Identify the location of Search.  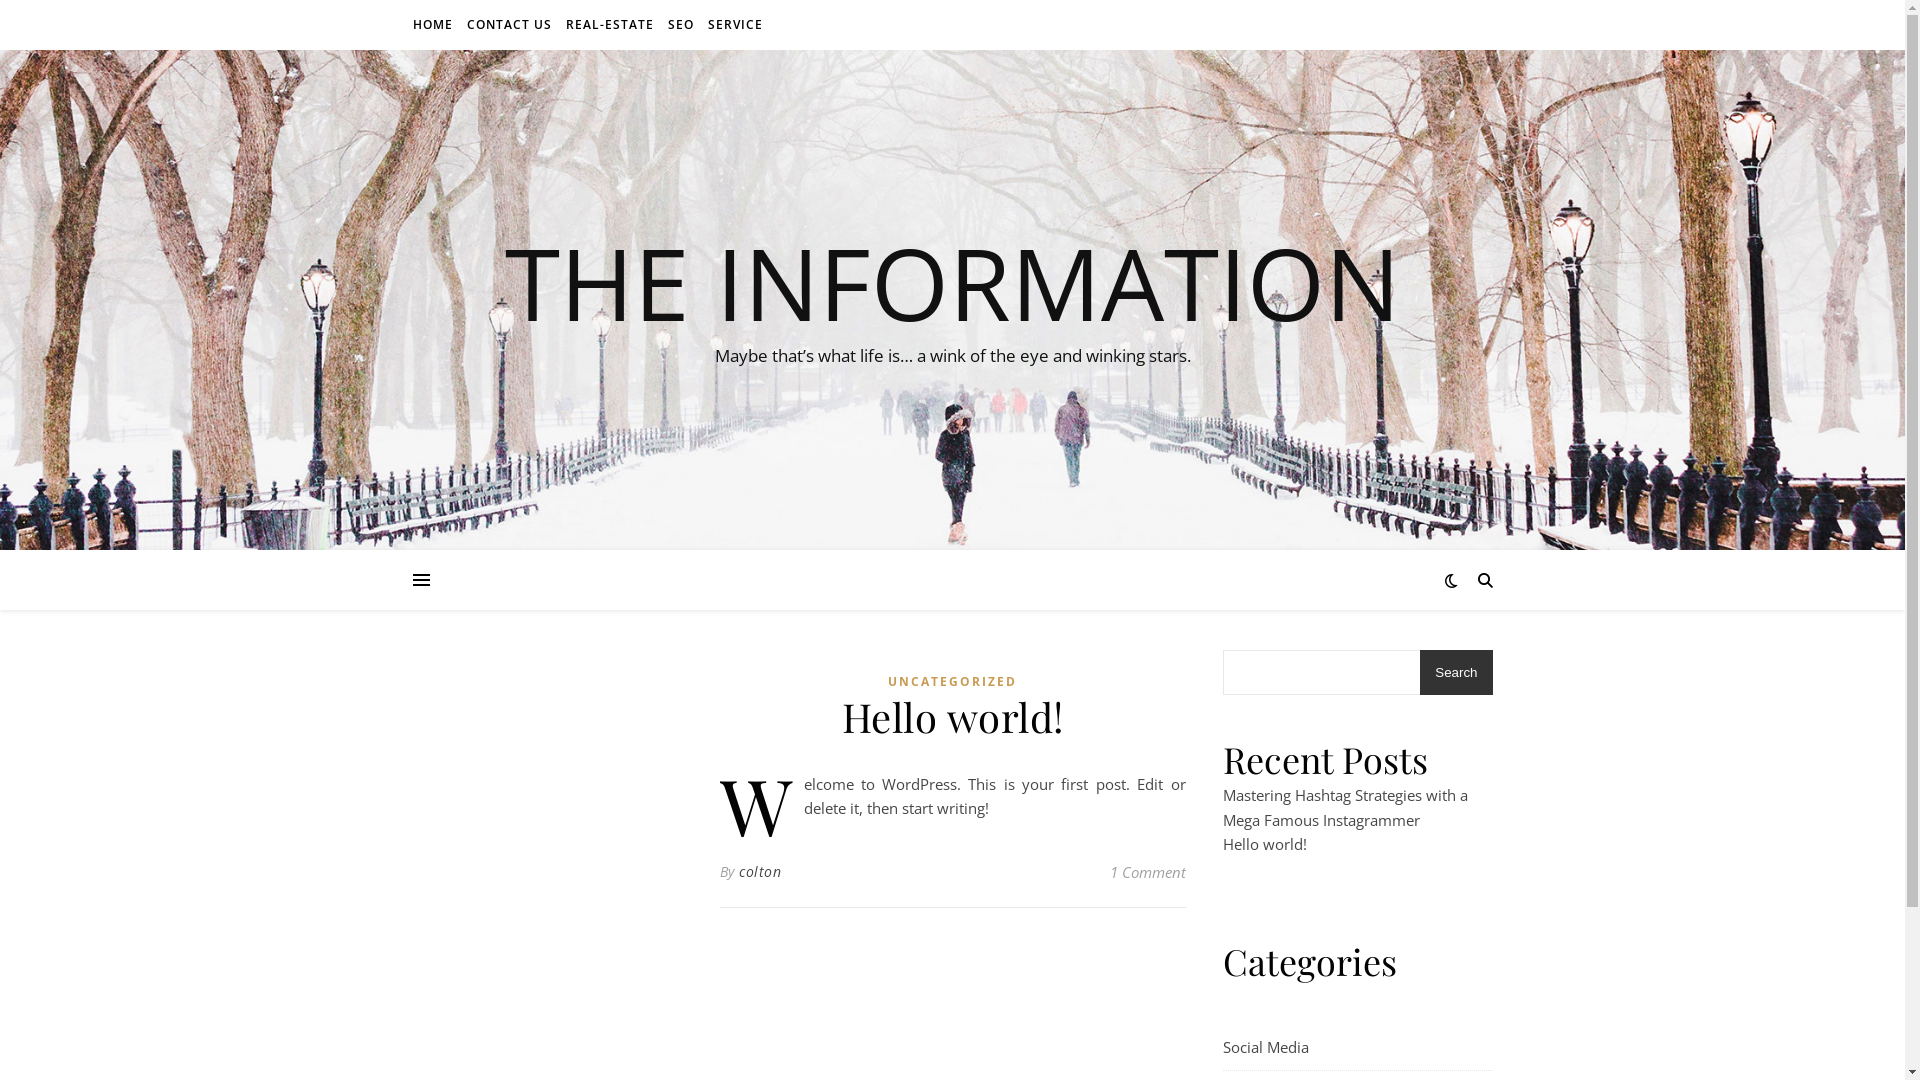
(1456, 672).